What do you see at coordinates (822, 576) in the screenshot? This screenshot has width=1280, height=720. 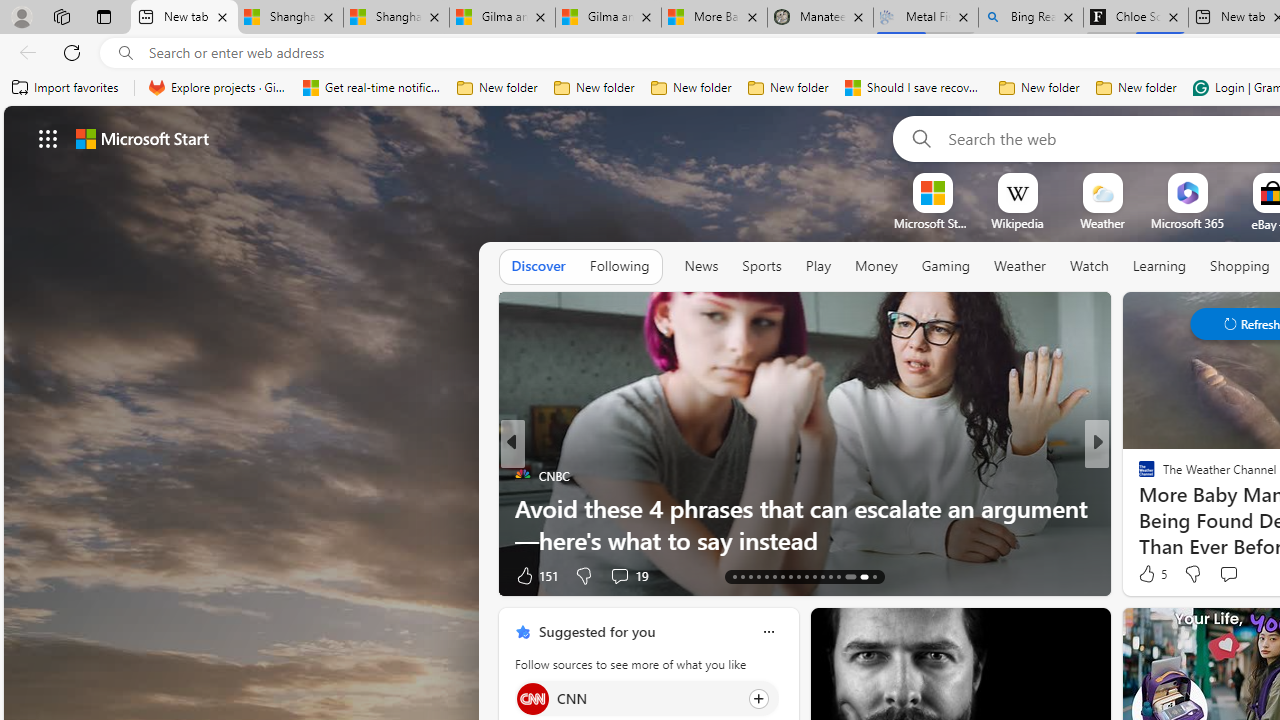 I see `AutomationID: tab-24` at bounding box center [822, 576].